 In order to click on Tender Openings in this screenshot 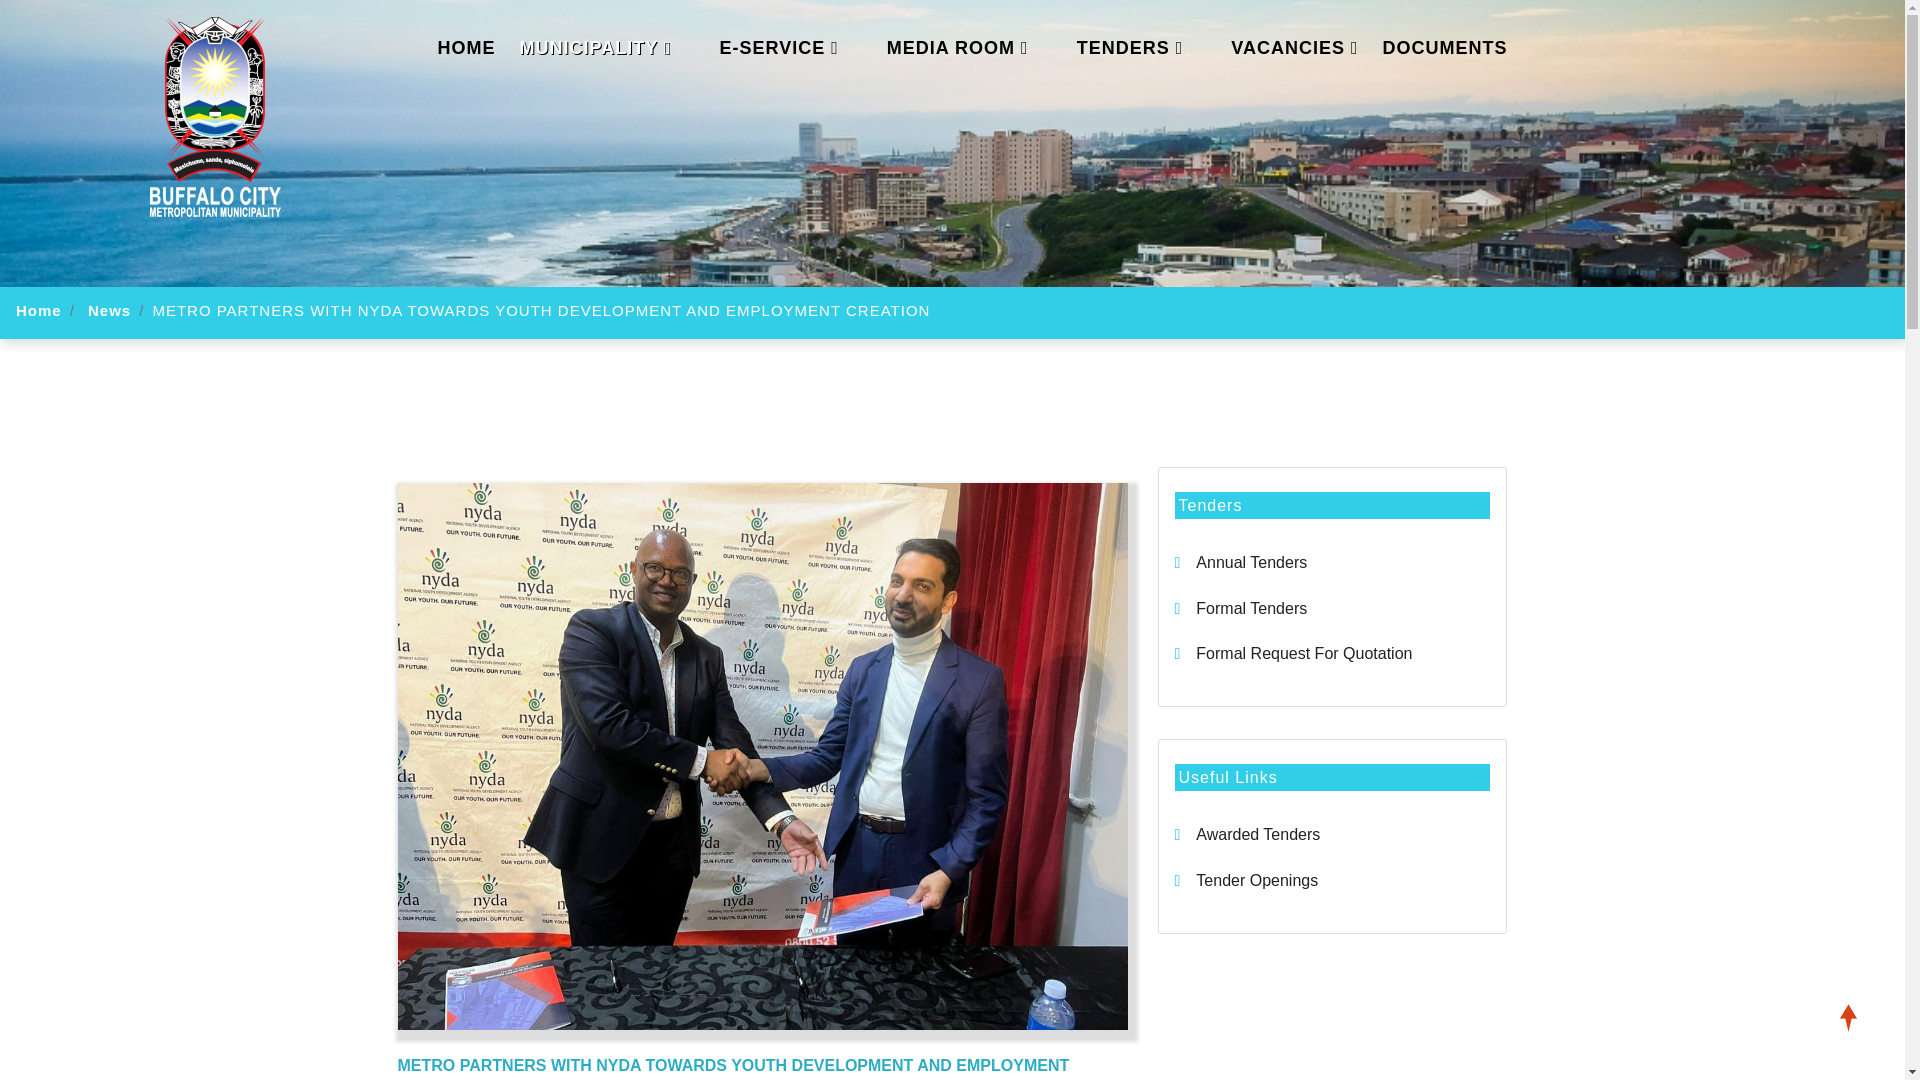, I will do `click(1245, 880)`.